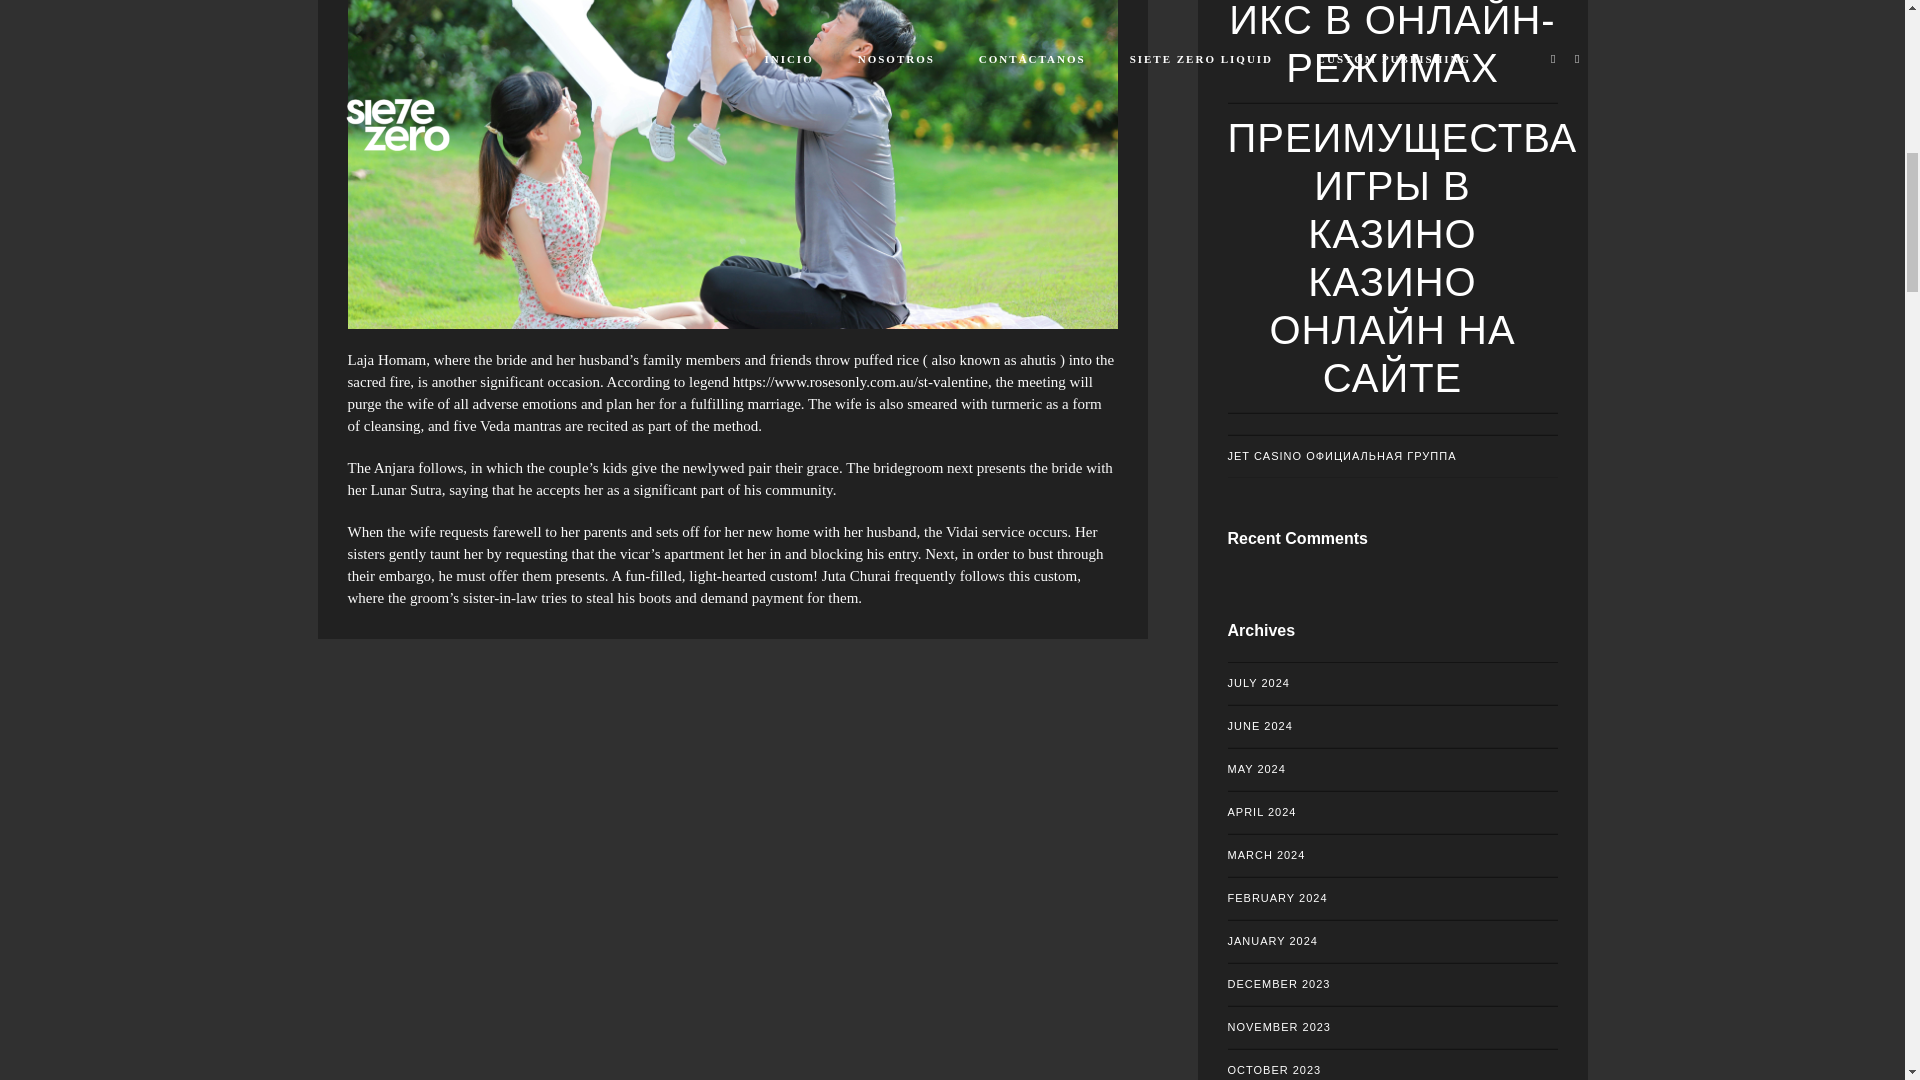 The height and width of the screenshot is (1080, 1920). I want to click on JUNE 2024, so click(1392, 726).